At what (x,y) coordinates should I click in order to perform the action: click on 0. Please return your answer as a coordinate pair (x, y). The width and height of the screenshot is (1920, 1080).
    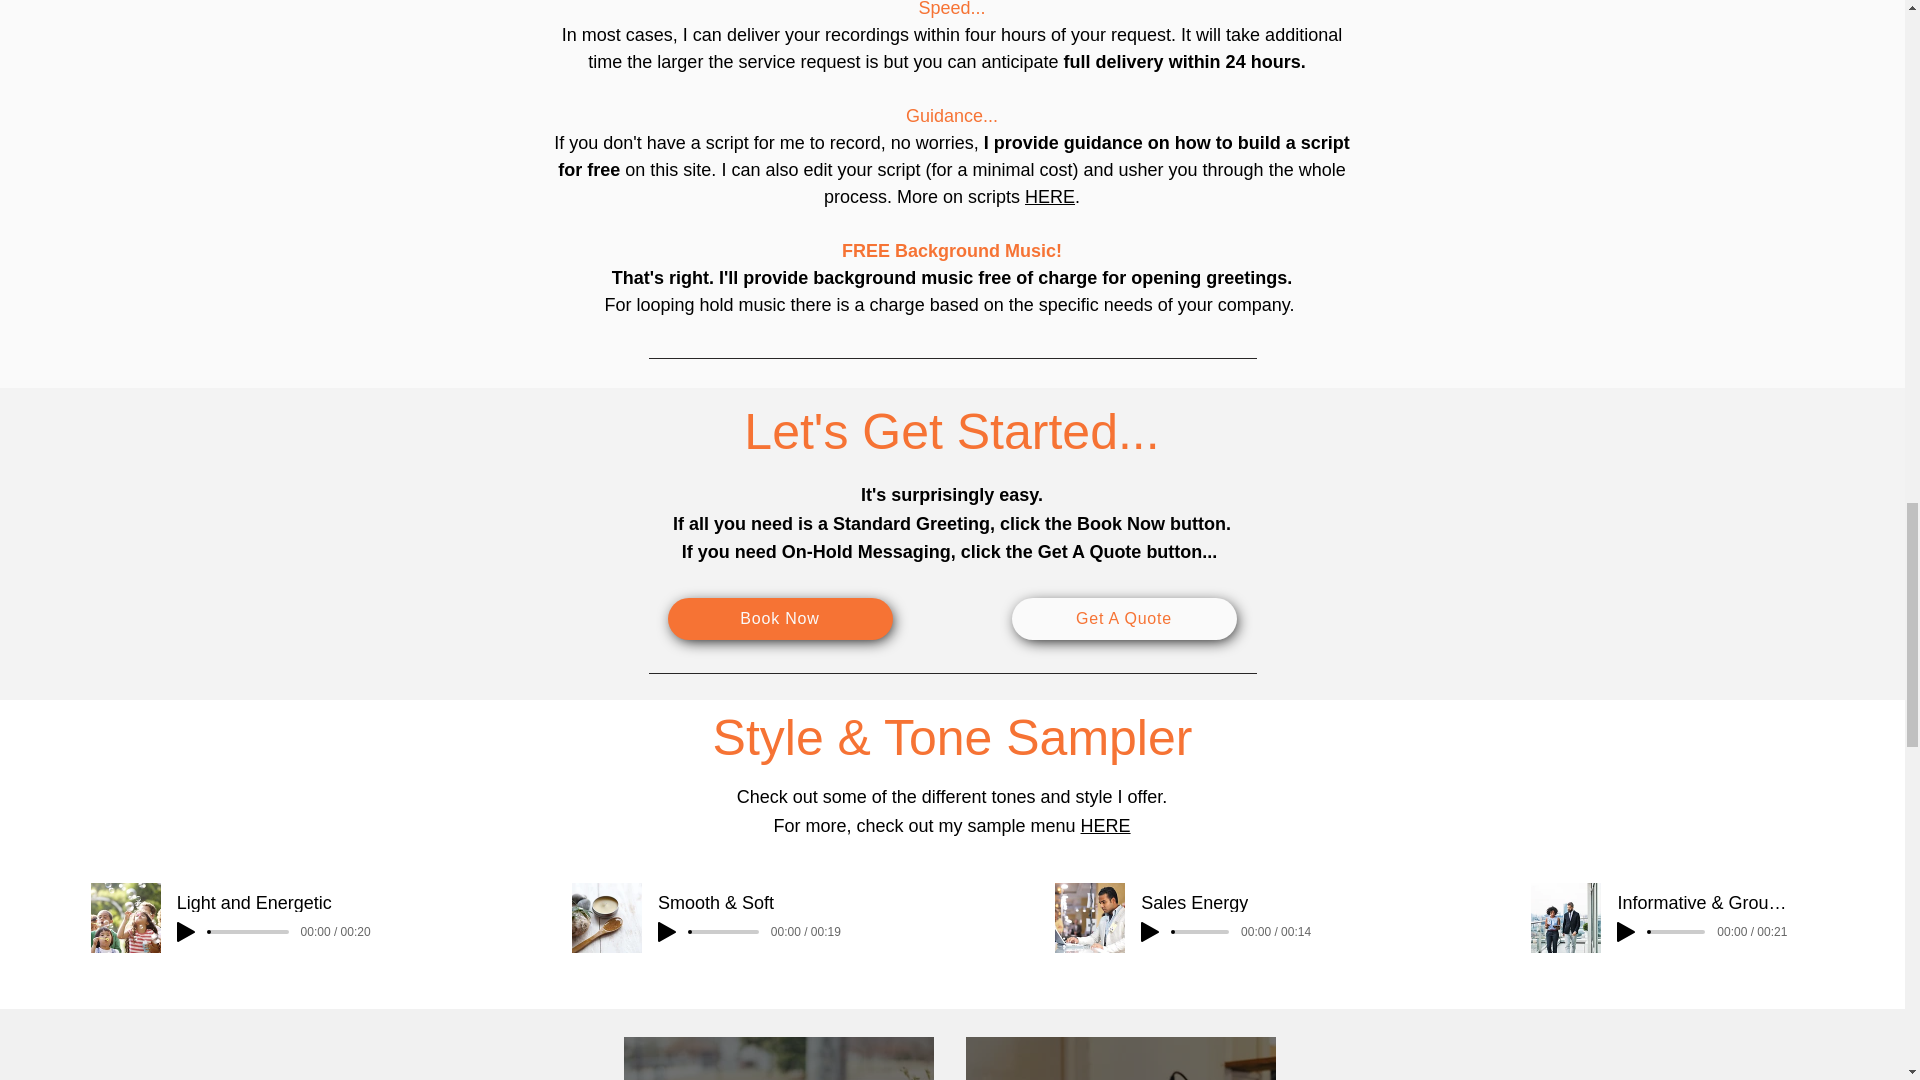
    Looking at the image, I should click on (1676, 932).